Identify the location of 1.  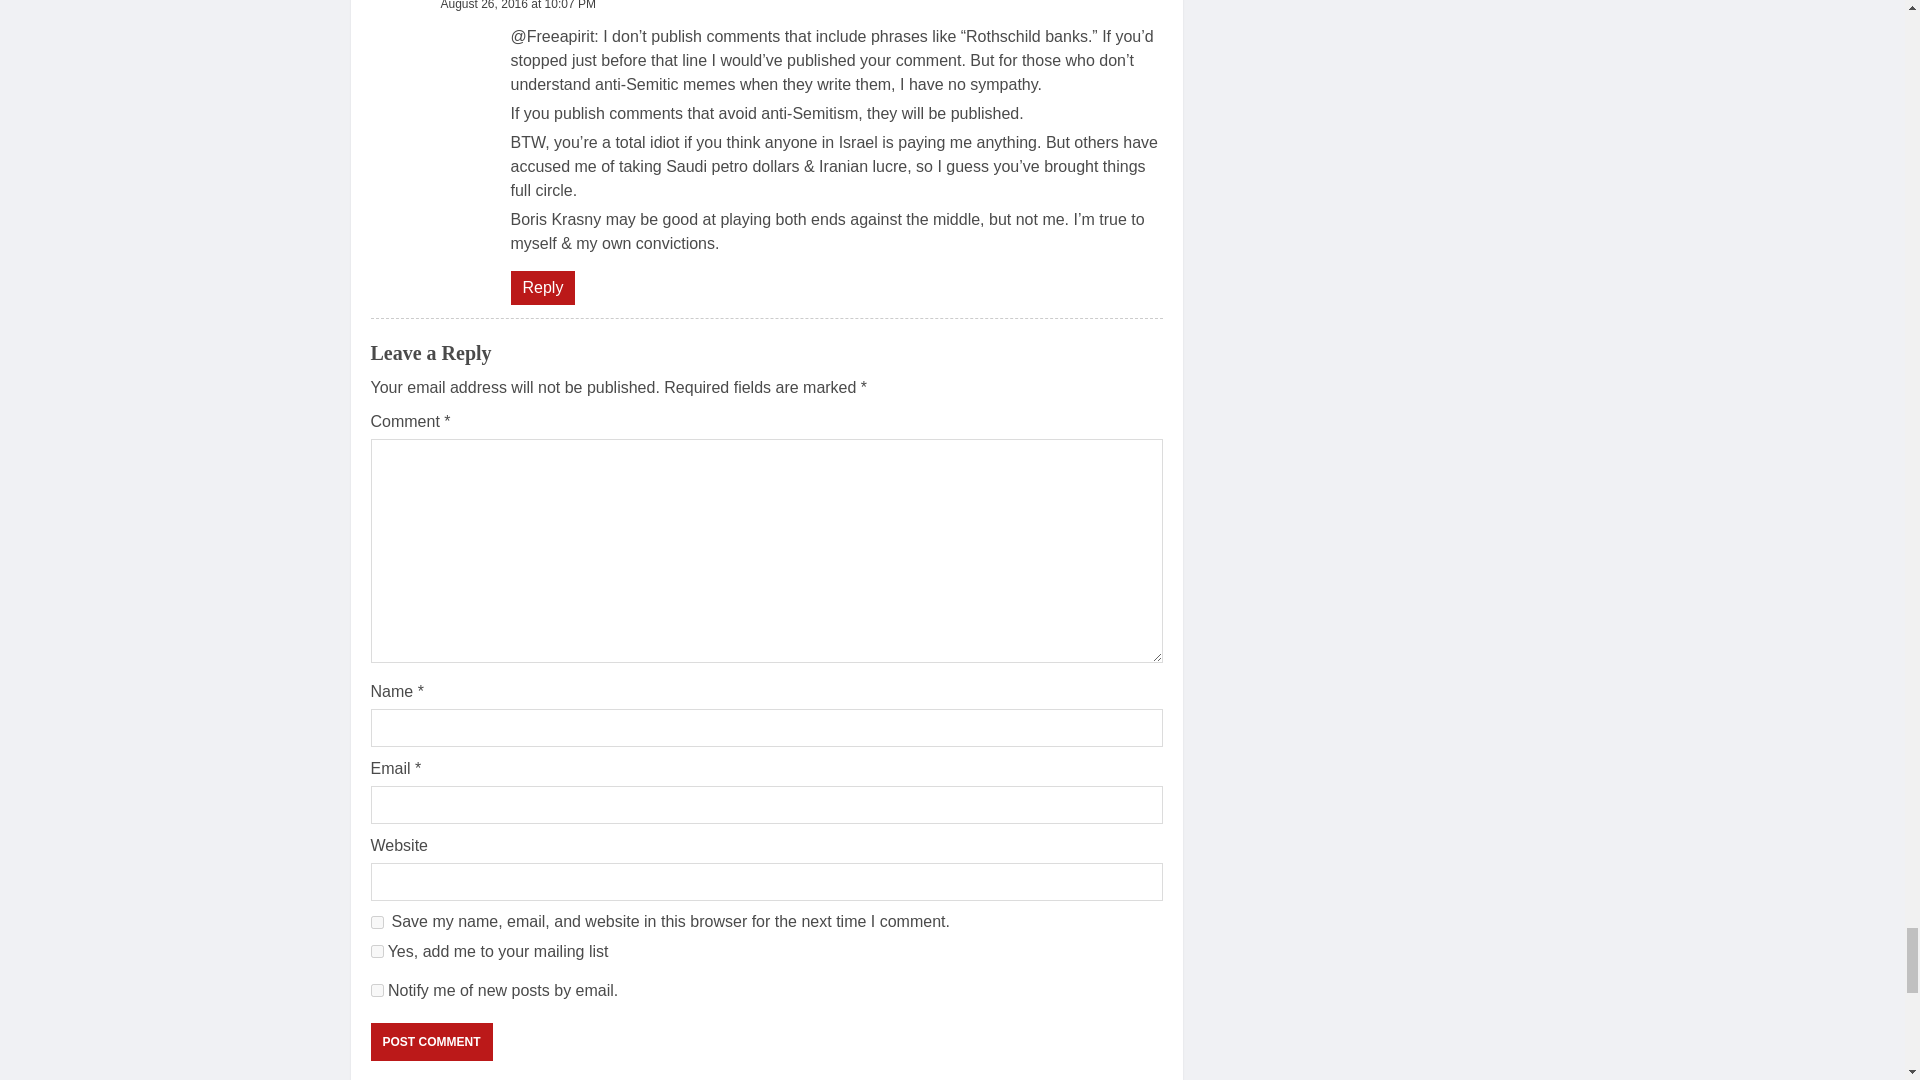
(376, 951).